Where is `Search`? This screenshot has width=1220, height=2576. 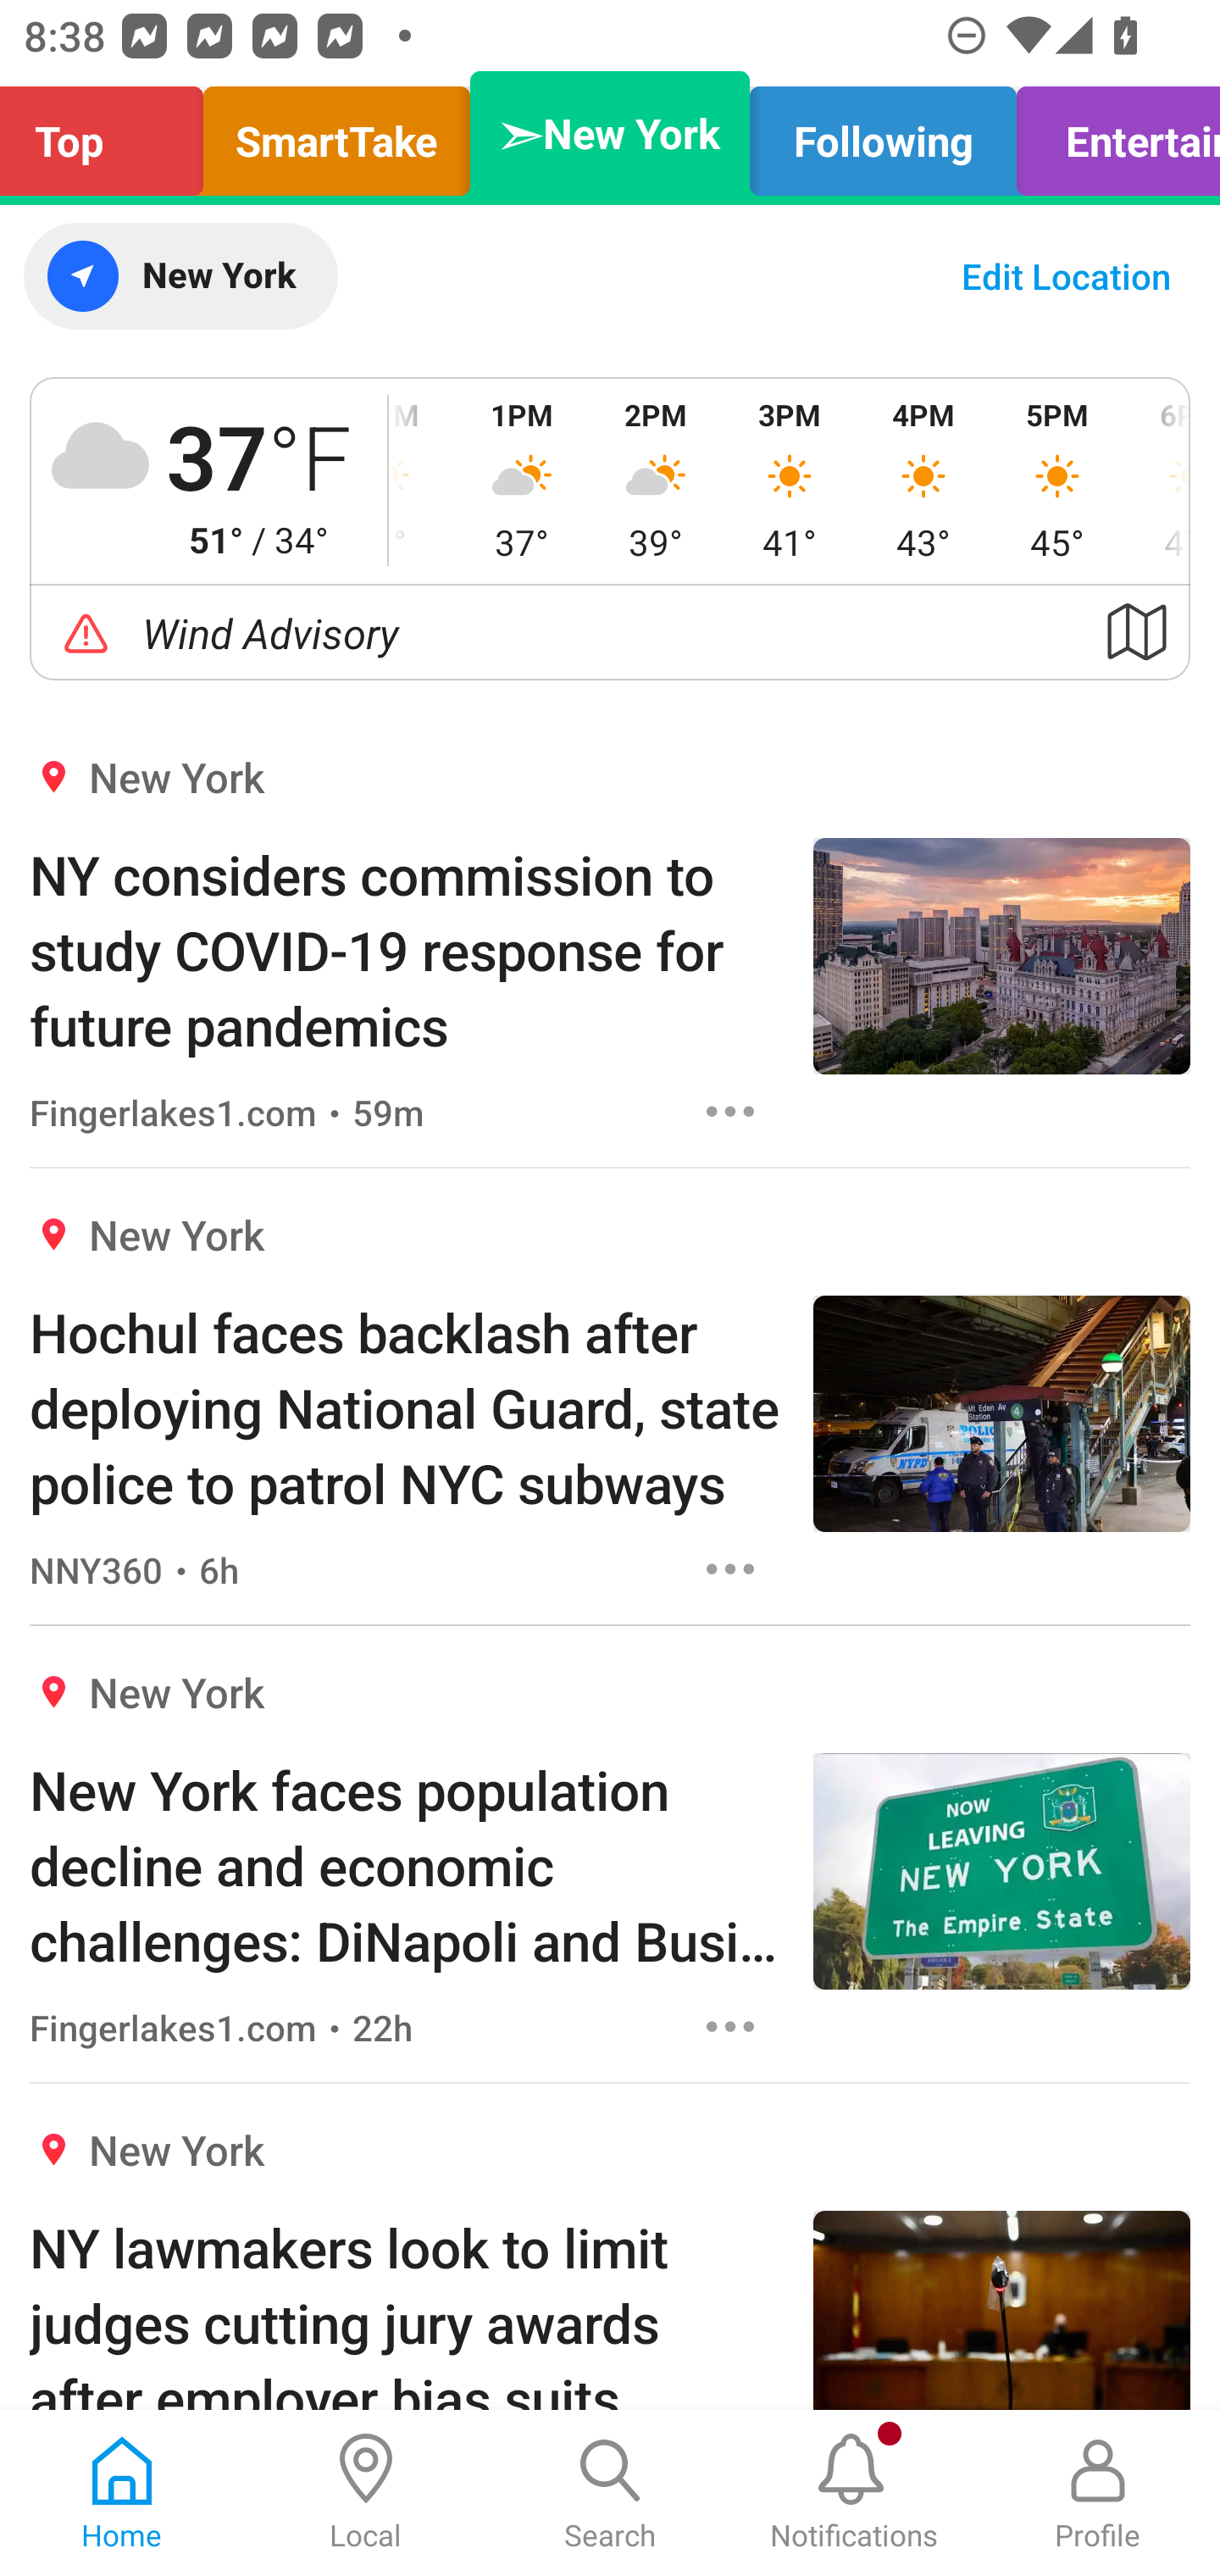
Search is located at coordinates (610, 2493).